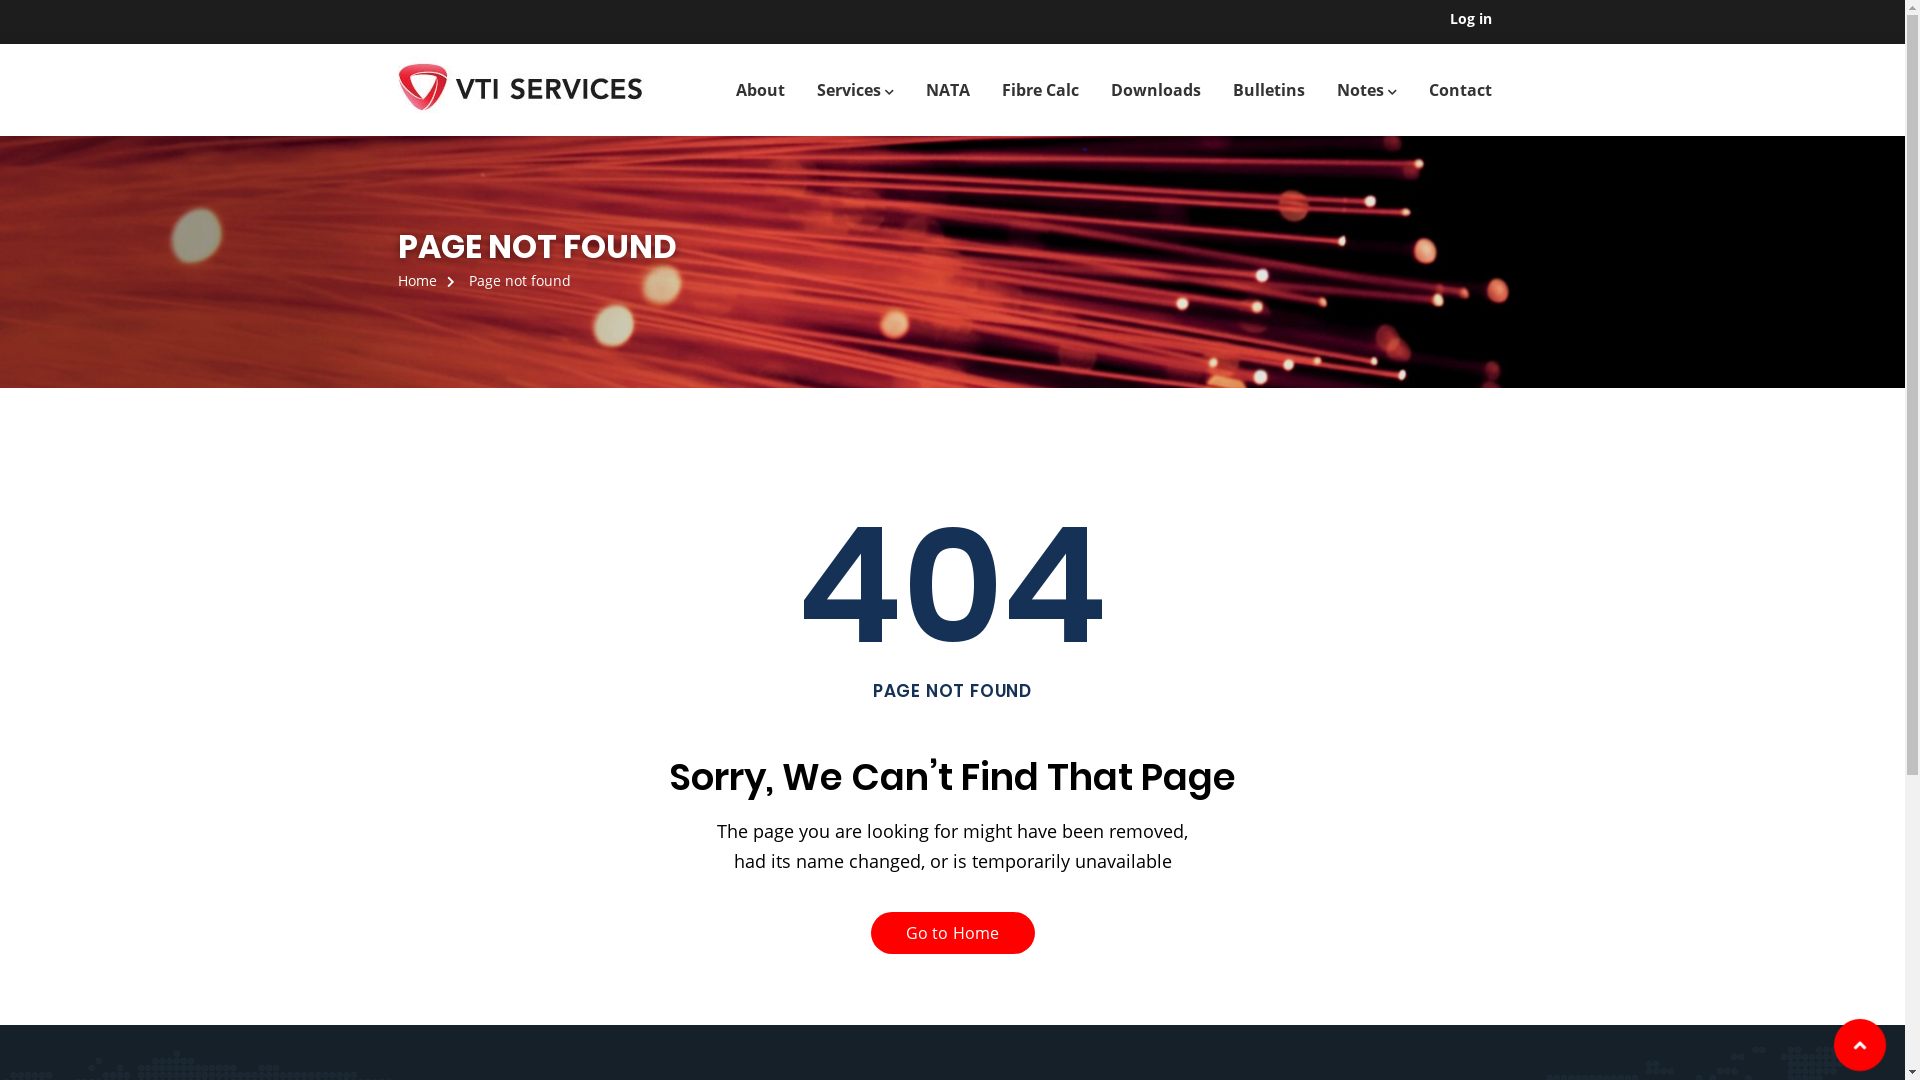  Describe the element at coordinates (548, 90) in the screenshot. I see `Home` at that location.